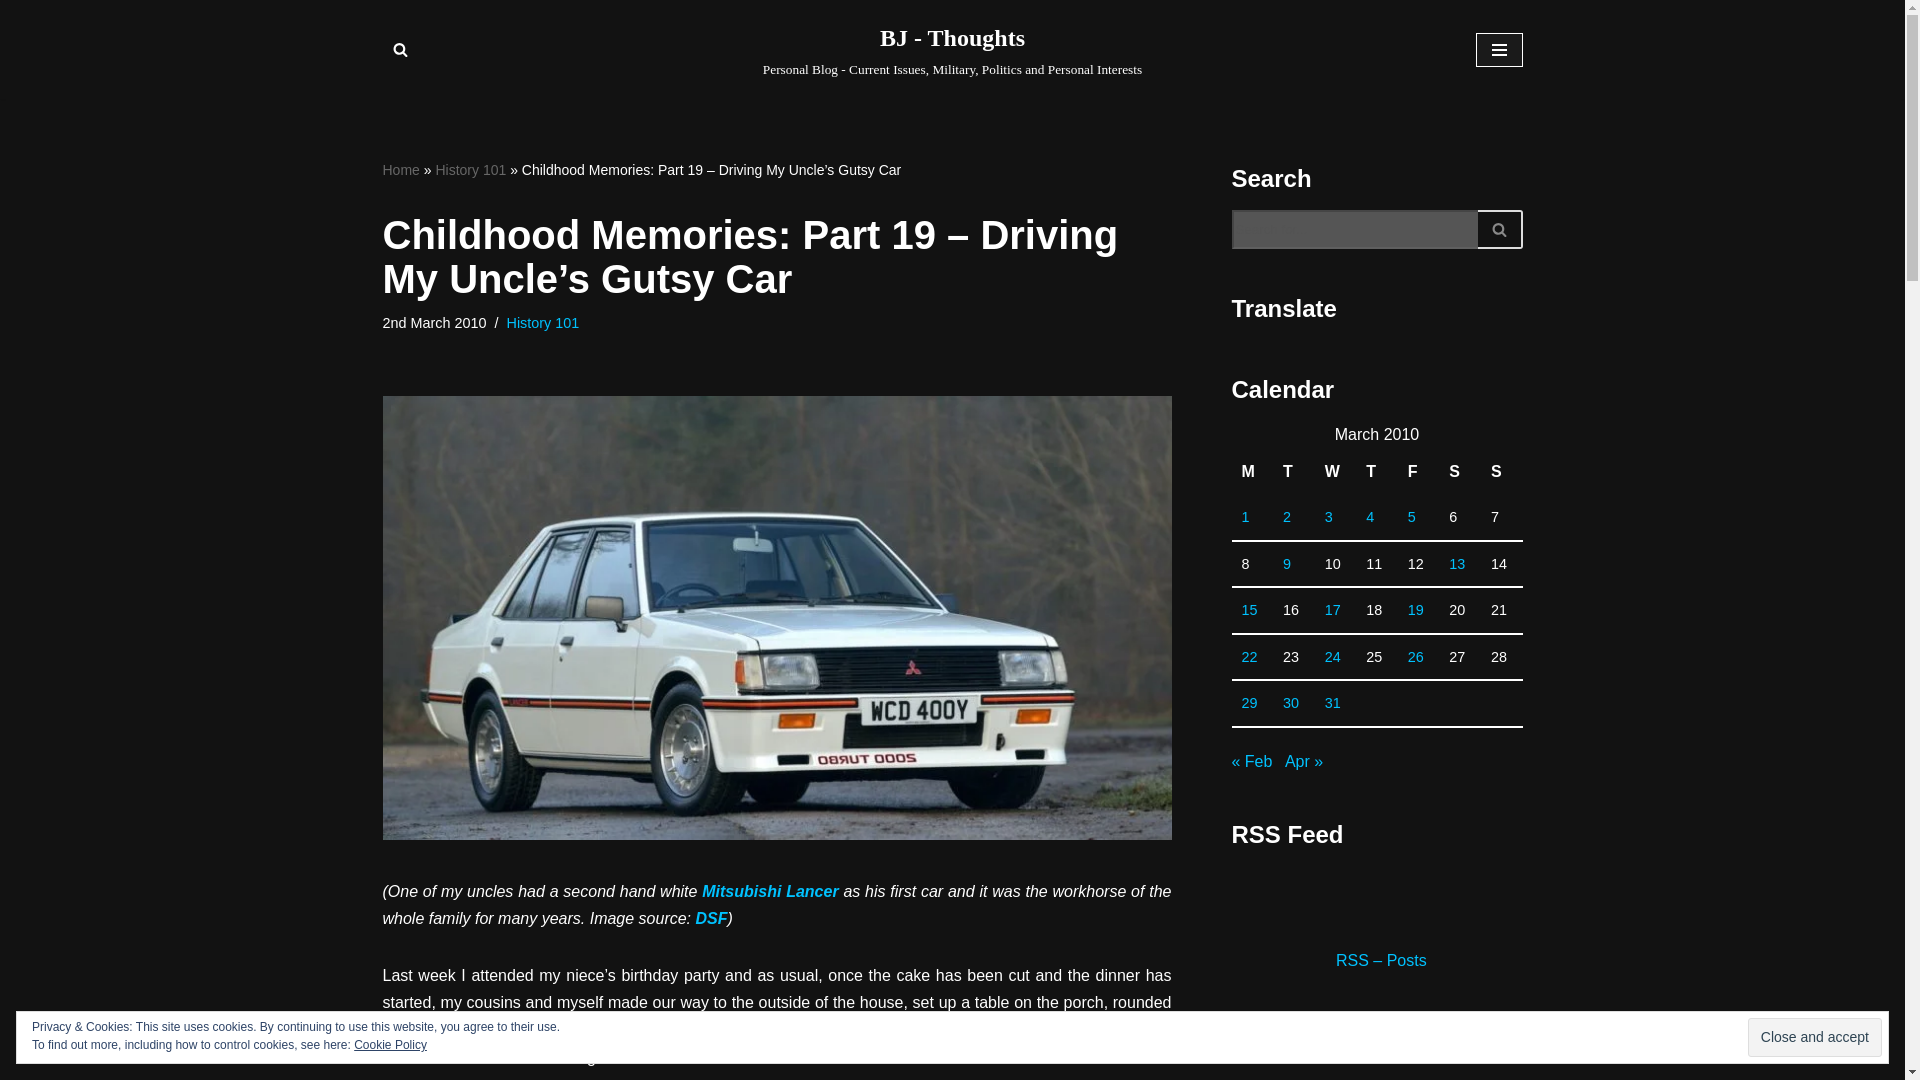  What do you see at coordinates (470, 170) in the screenshot?
I see `History 101` at bounding box center [470, 170].